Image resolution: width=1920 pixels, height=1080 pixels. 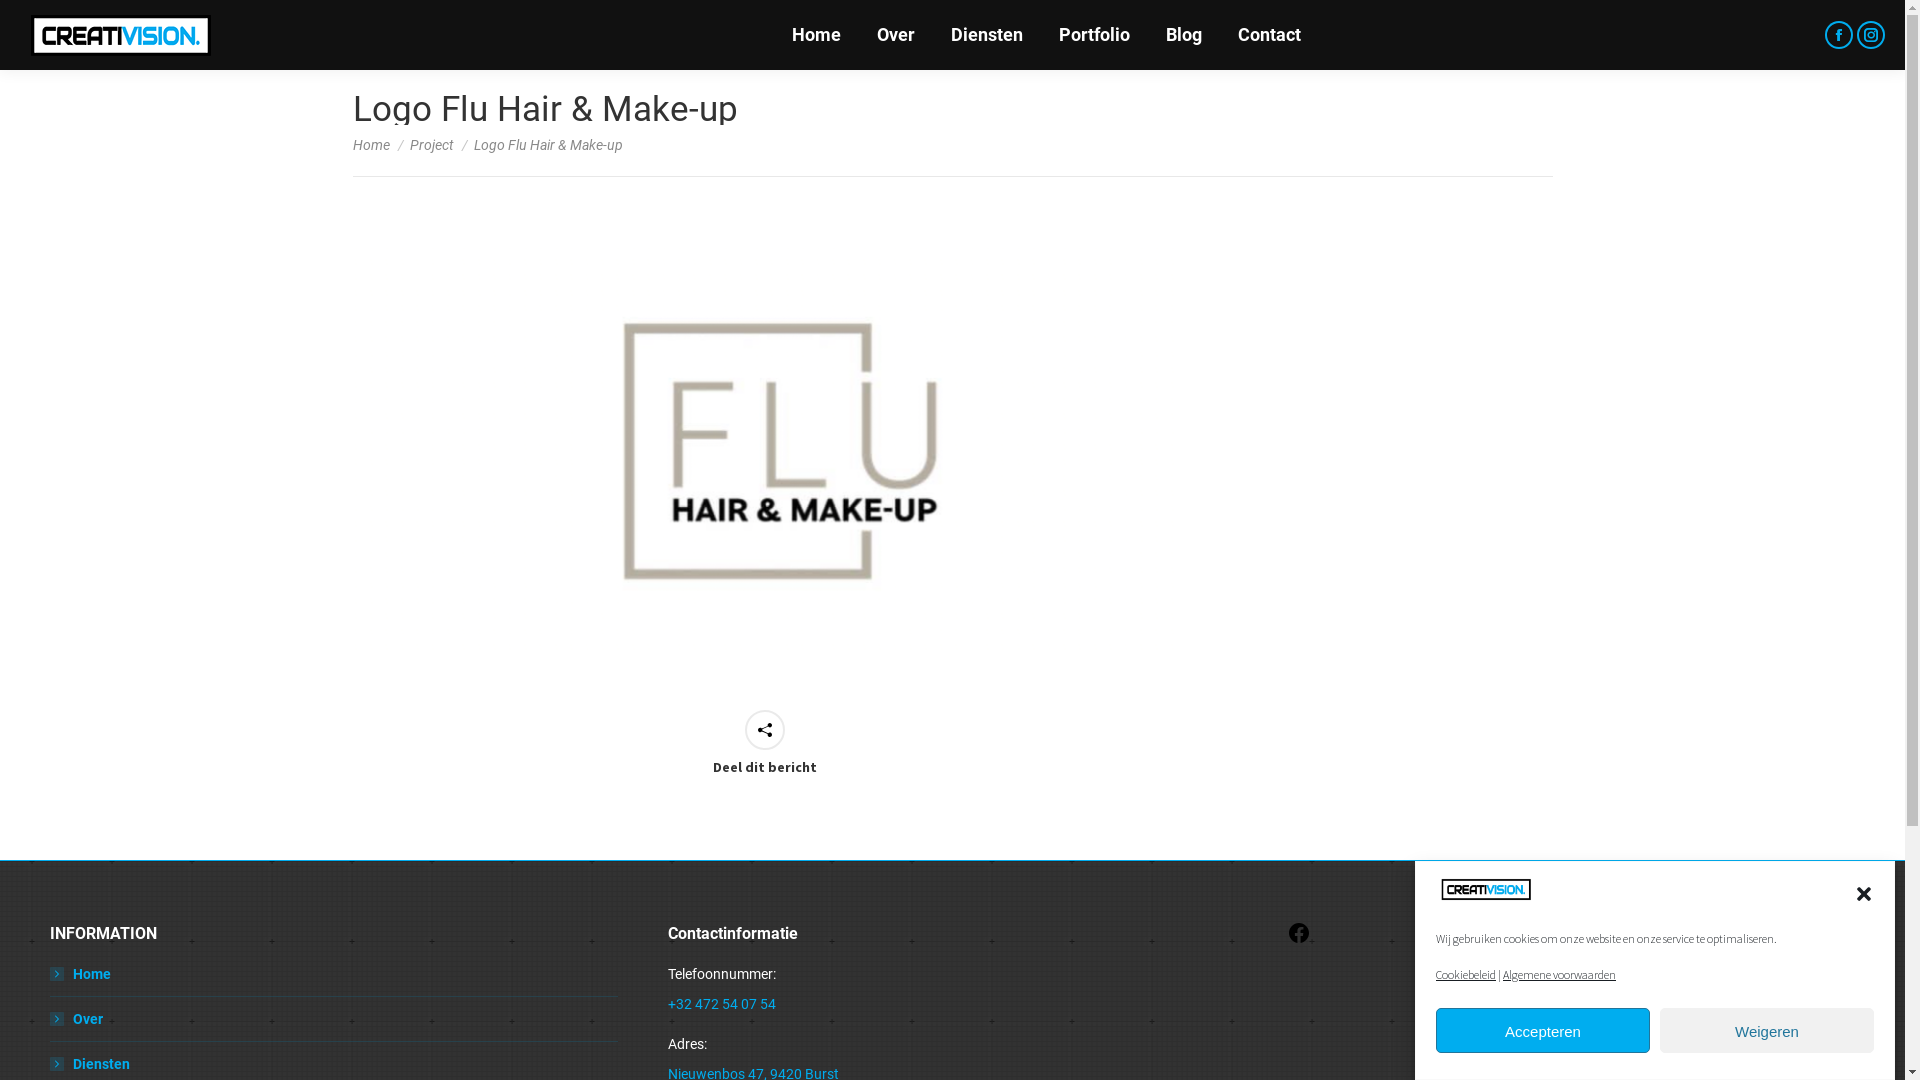 I want to click on Blog, so click(x=1184, y=35).